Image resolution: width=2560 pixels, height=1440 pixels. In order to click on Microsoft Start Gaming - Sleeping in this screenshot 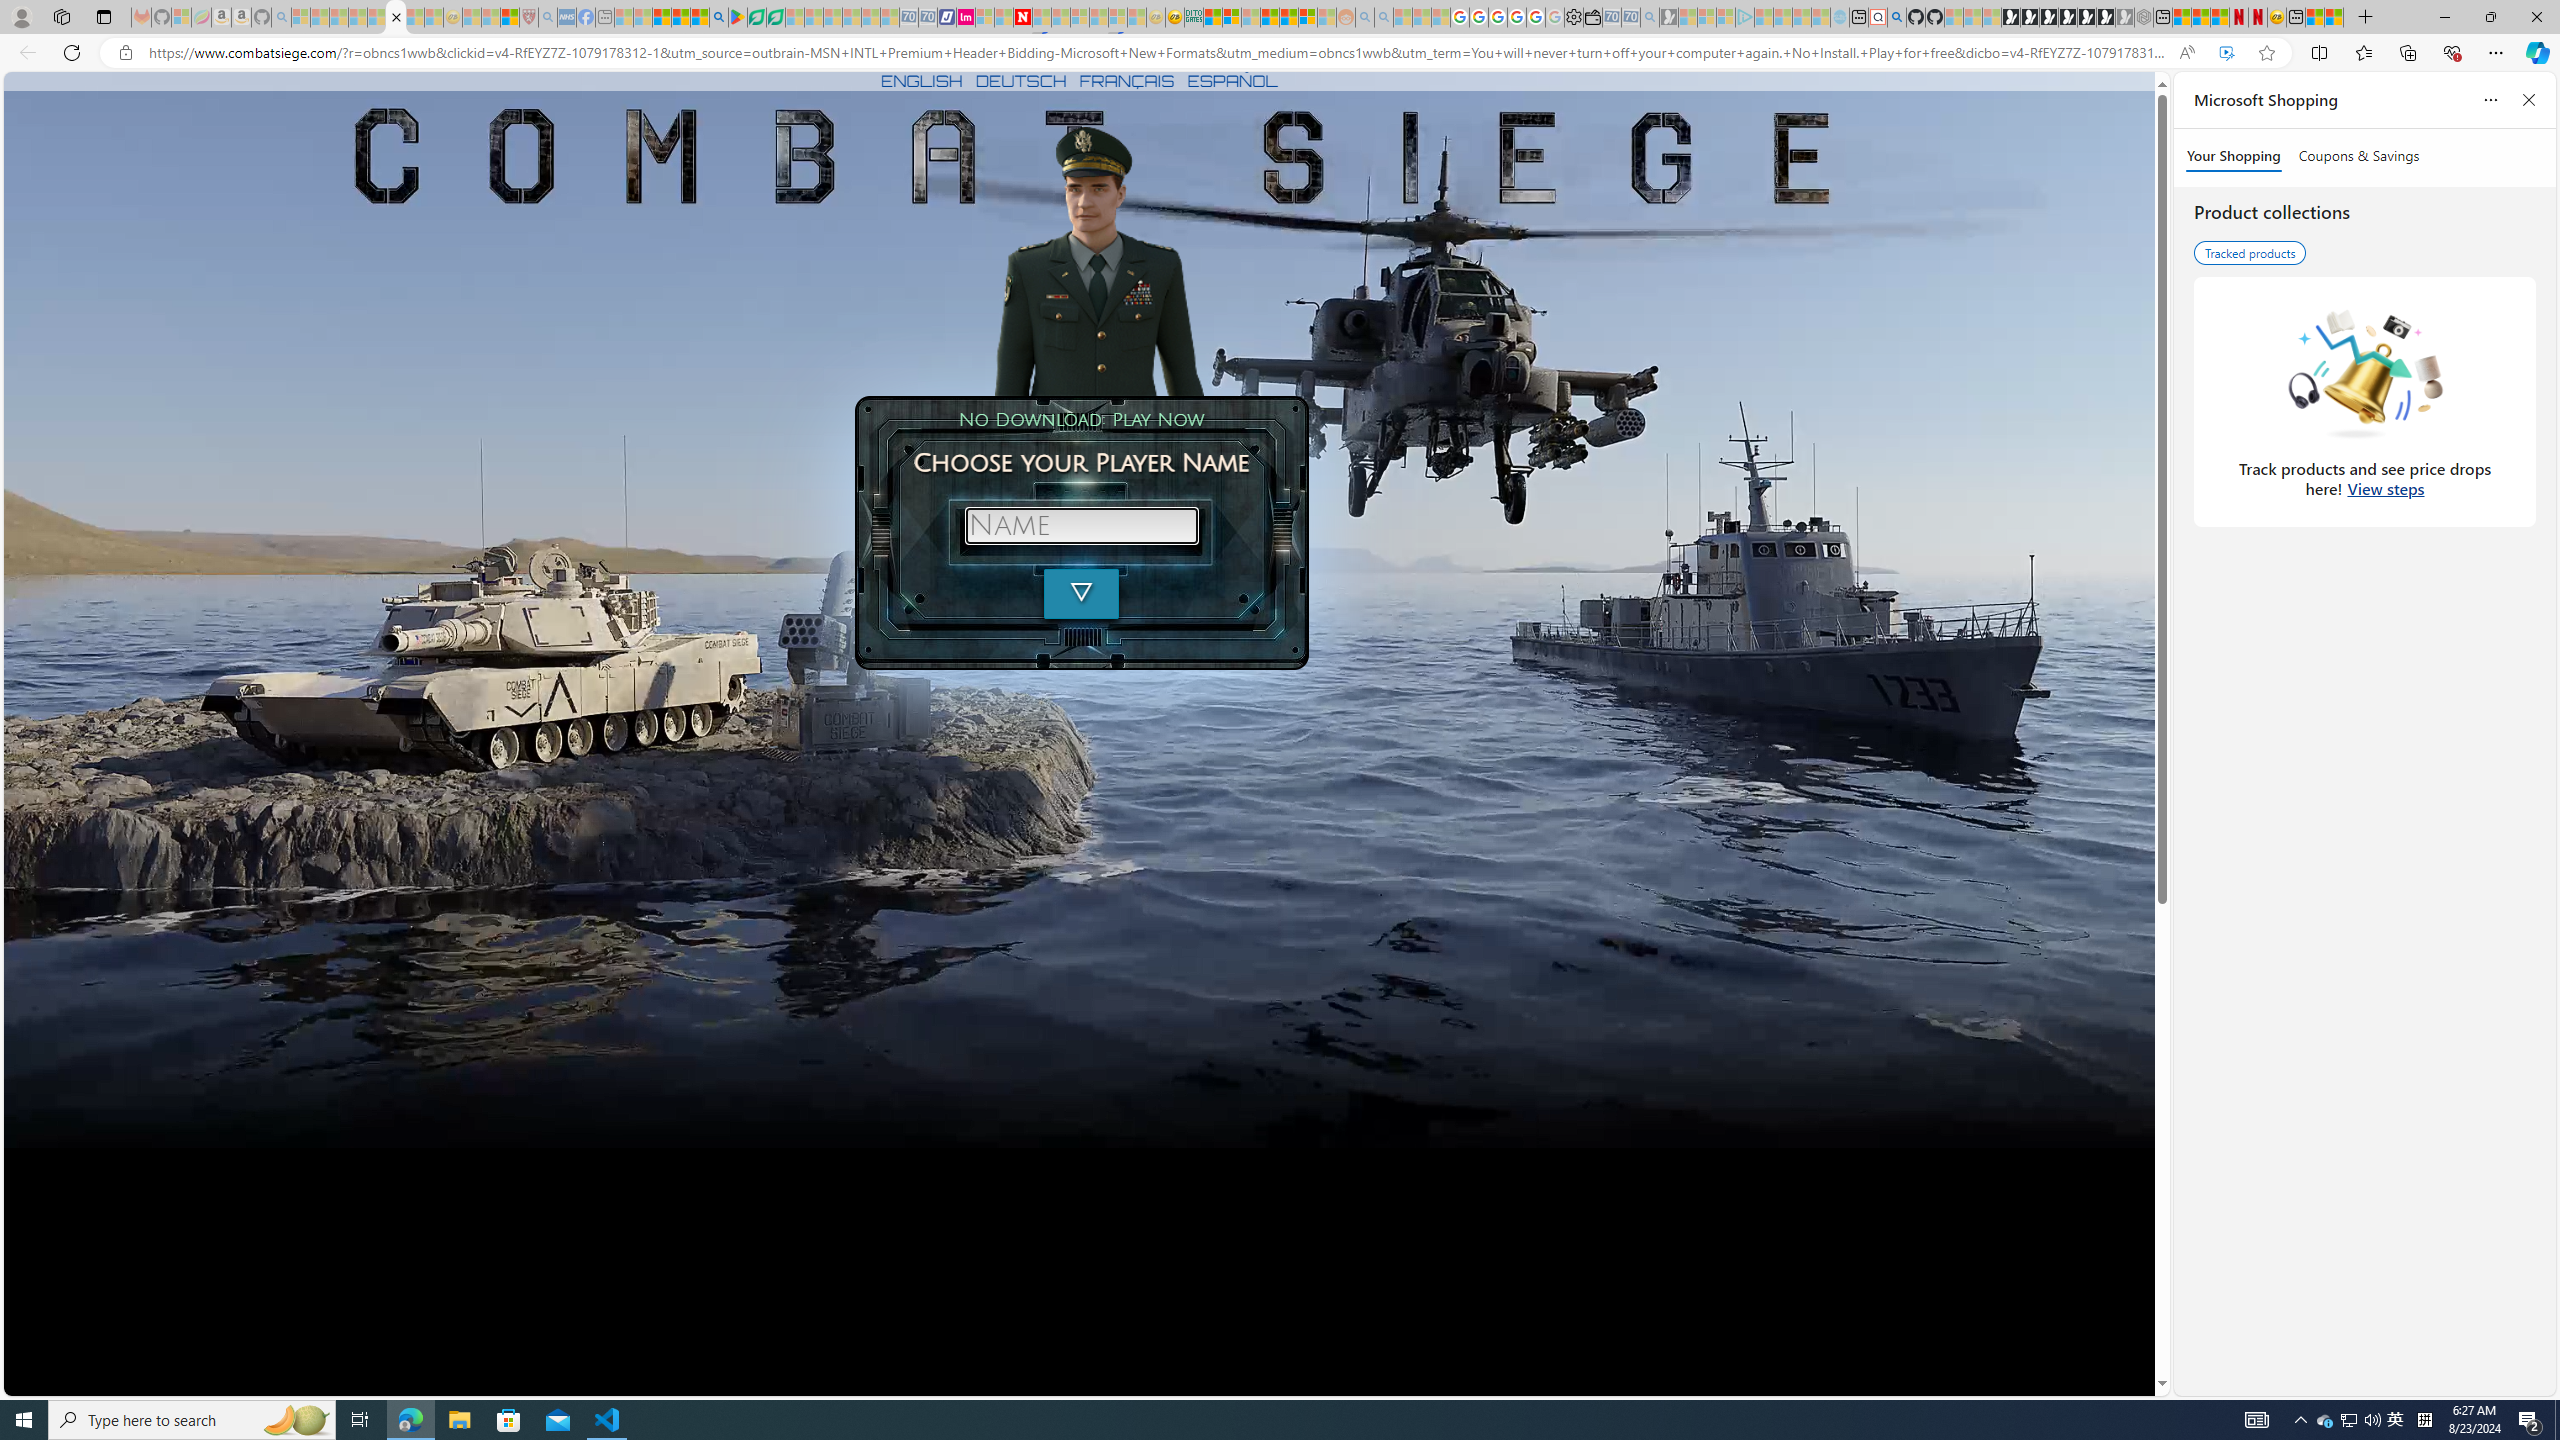, I will do `click(1669, 17)`.